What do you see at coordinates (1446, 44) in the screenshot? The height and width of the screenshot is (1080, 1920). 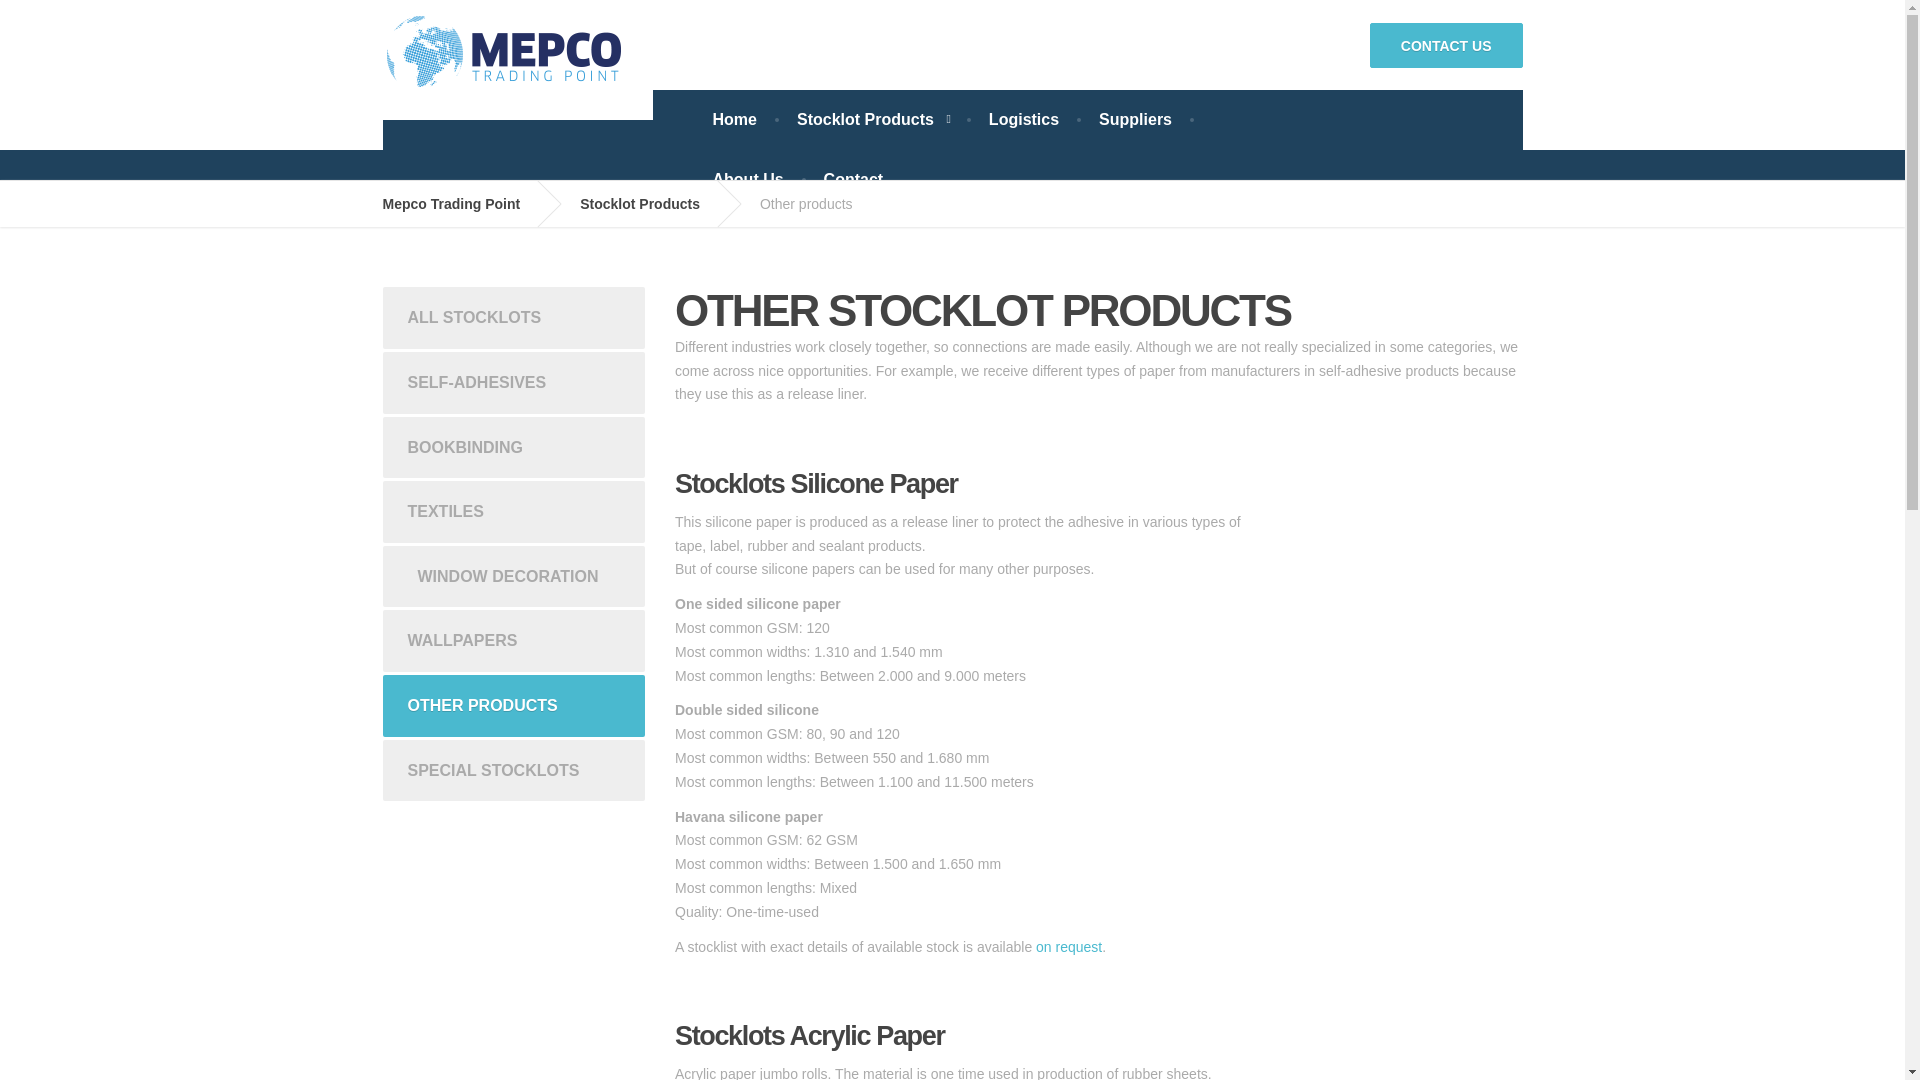 I see `CONTACT US` at bounding box center [1446, 44].